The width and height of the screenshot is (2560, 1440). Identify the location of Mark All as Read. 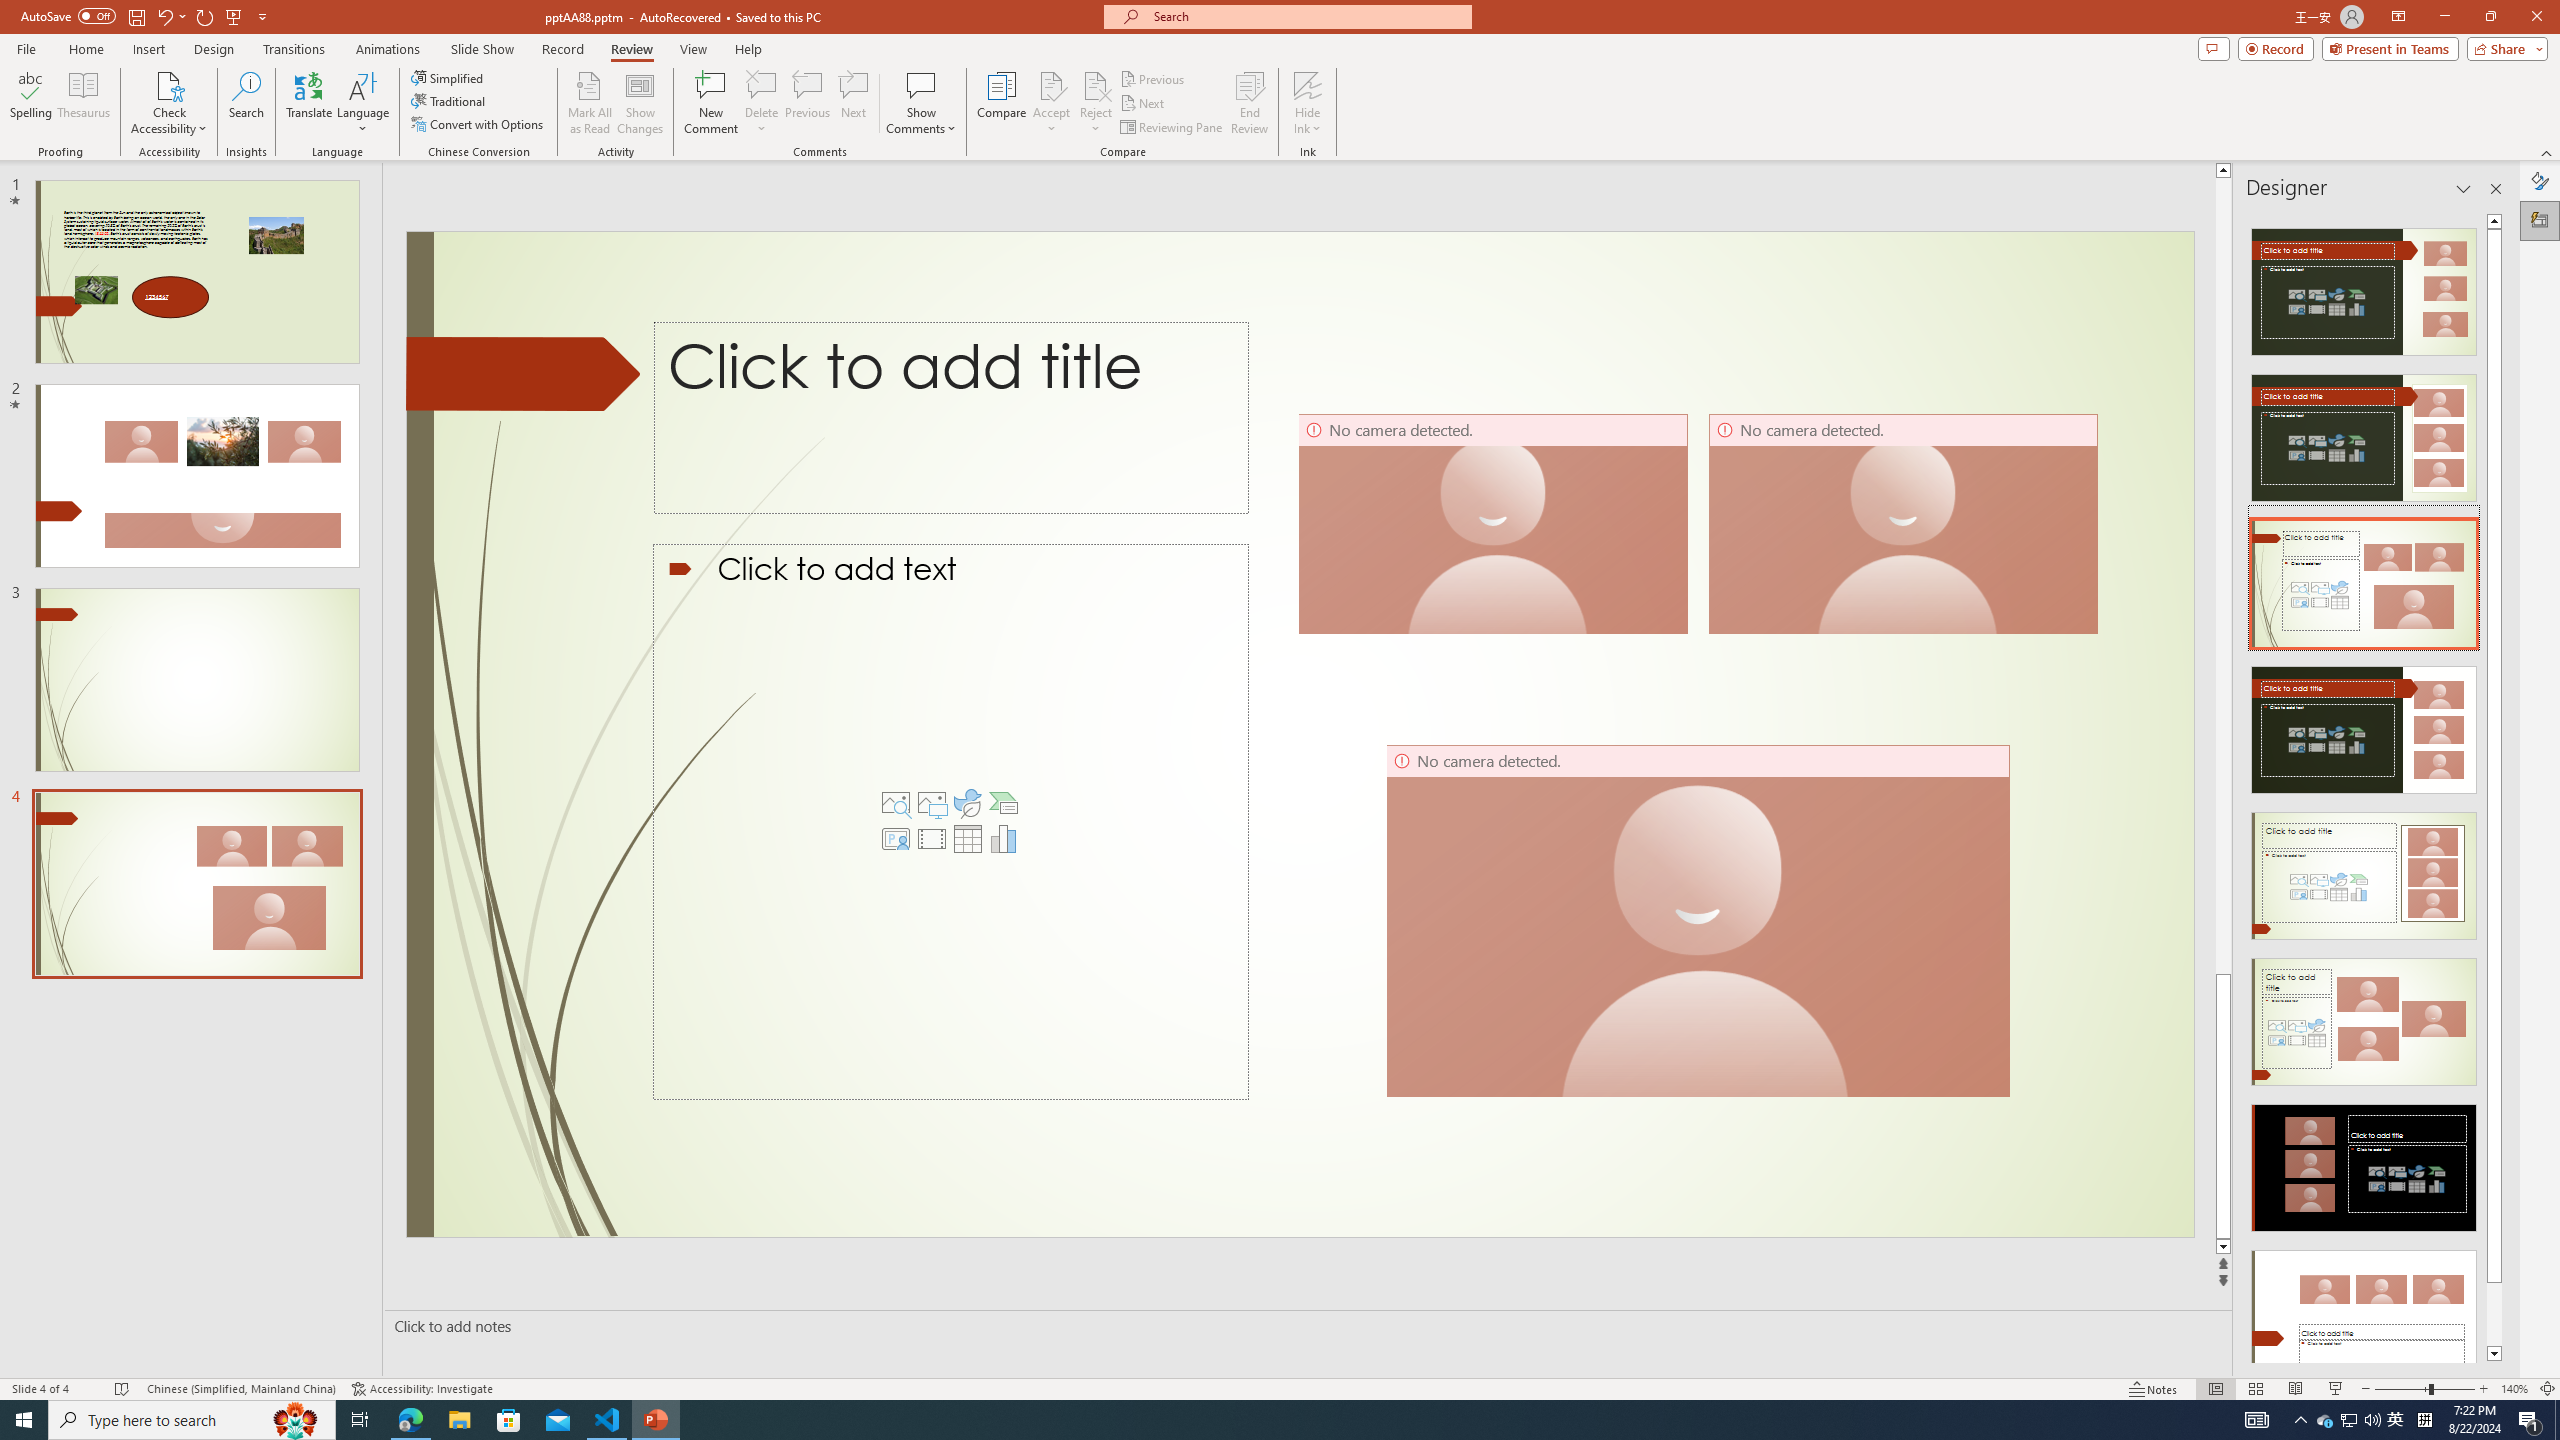
(590, 103).